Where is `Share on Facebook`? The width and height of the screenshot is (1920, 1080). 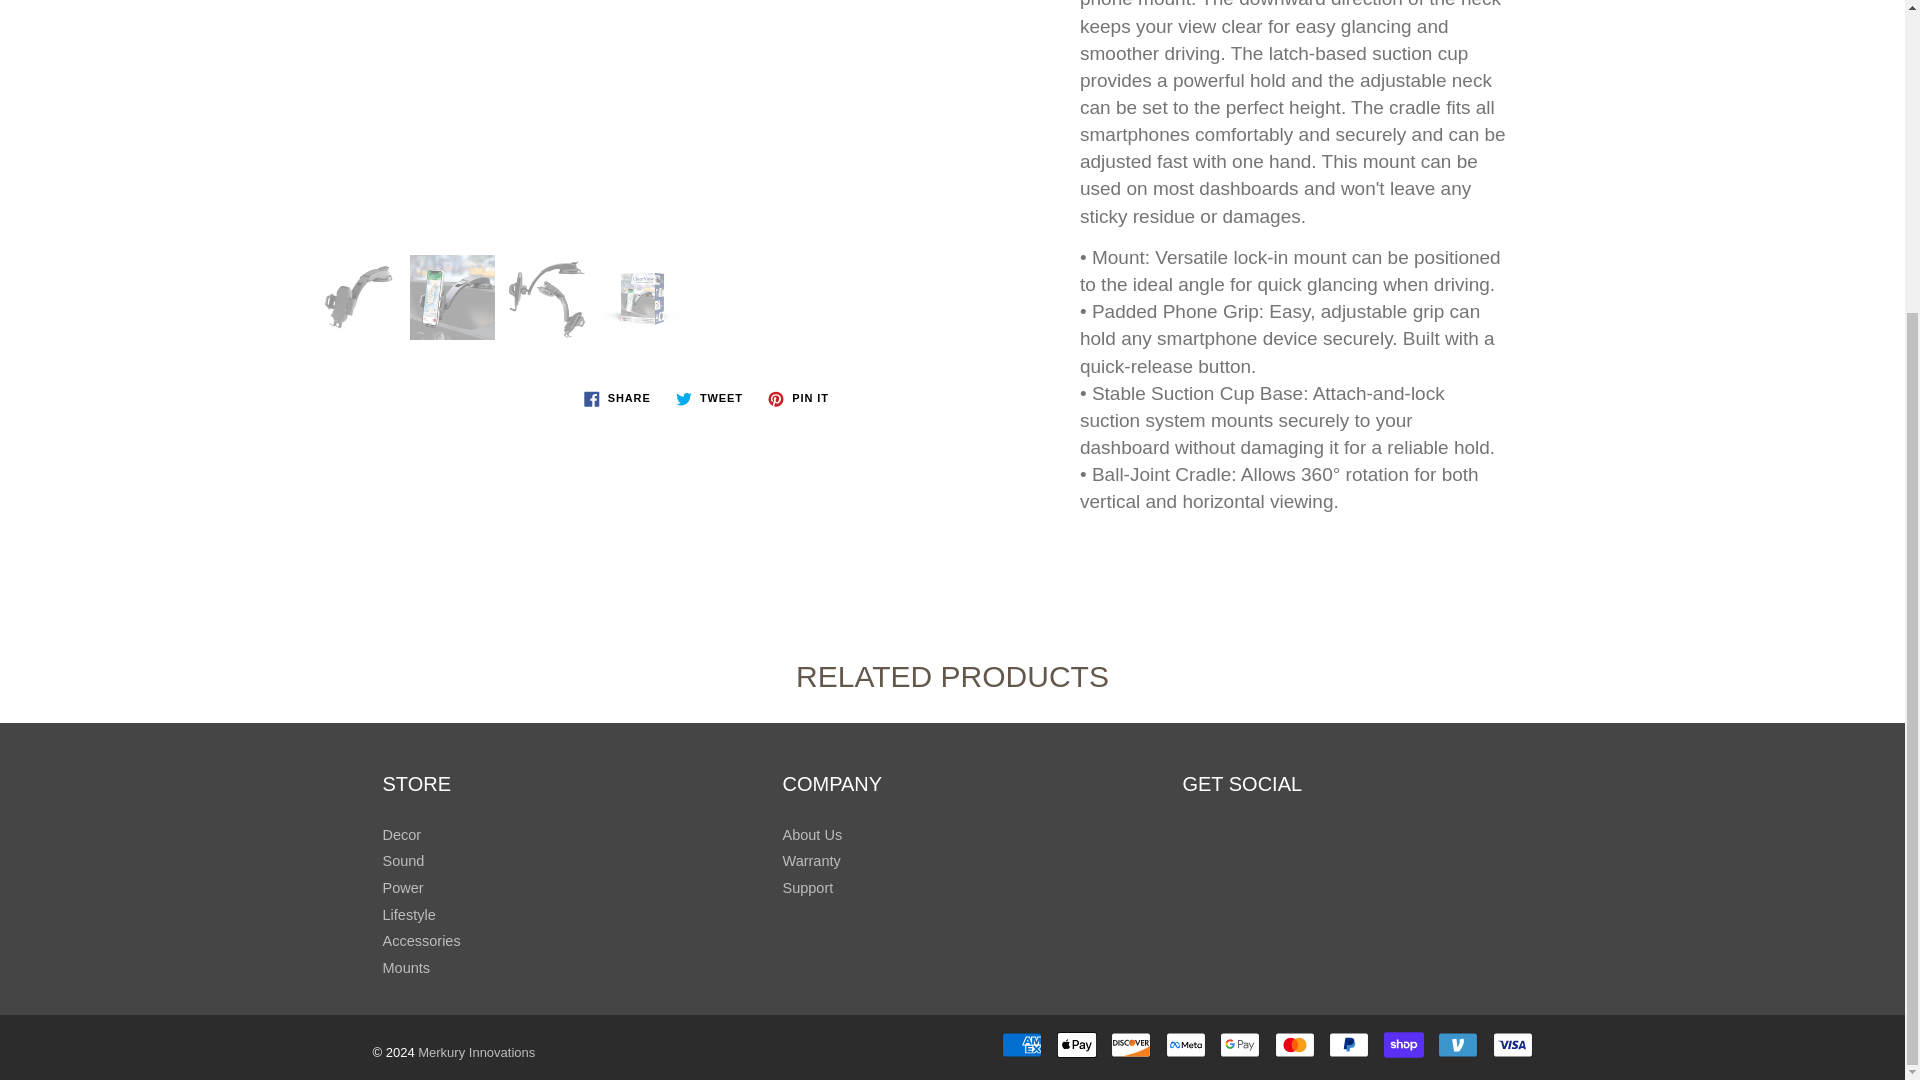 Share on Facebook is located at coordinates (617, 398).